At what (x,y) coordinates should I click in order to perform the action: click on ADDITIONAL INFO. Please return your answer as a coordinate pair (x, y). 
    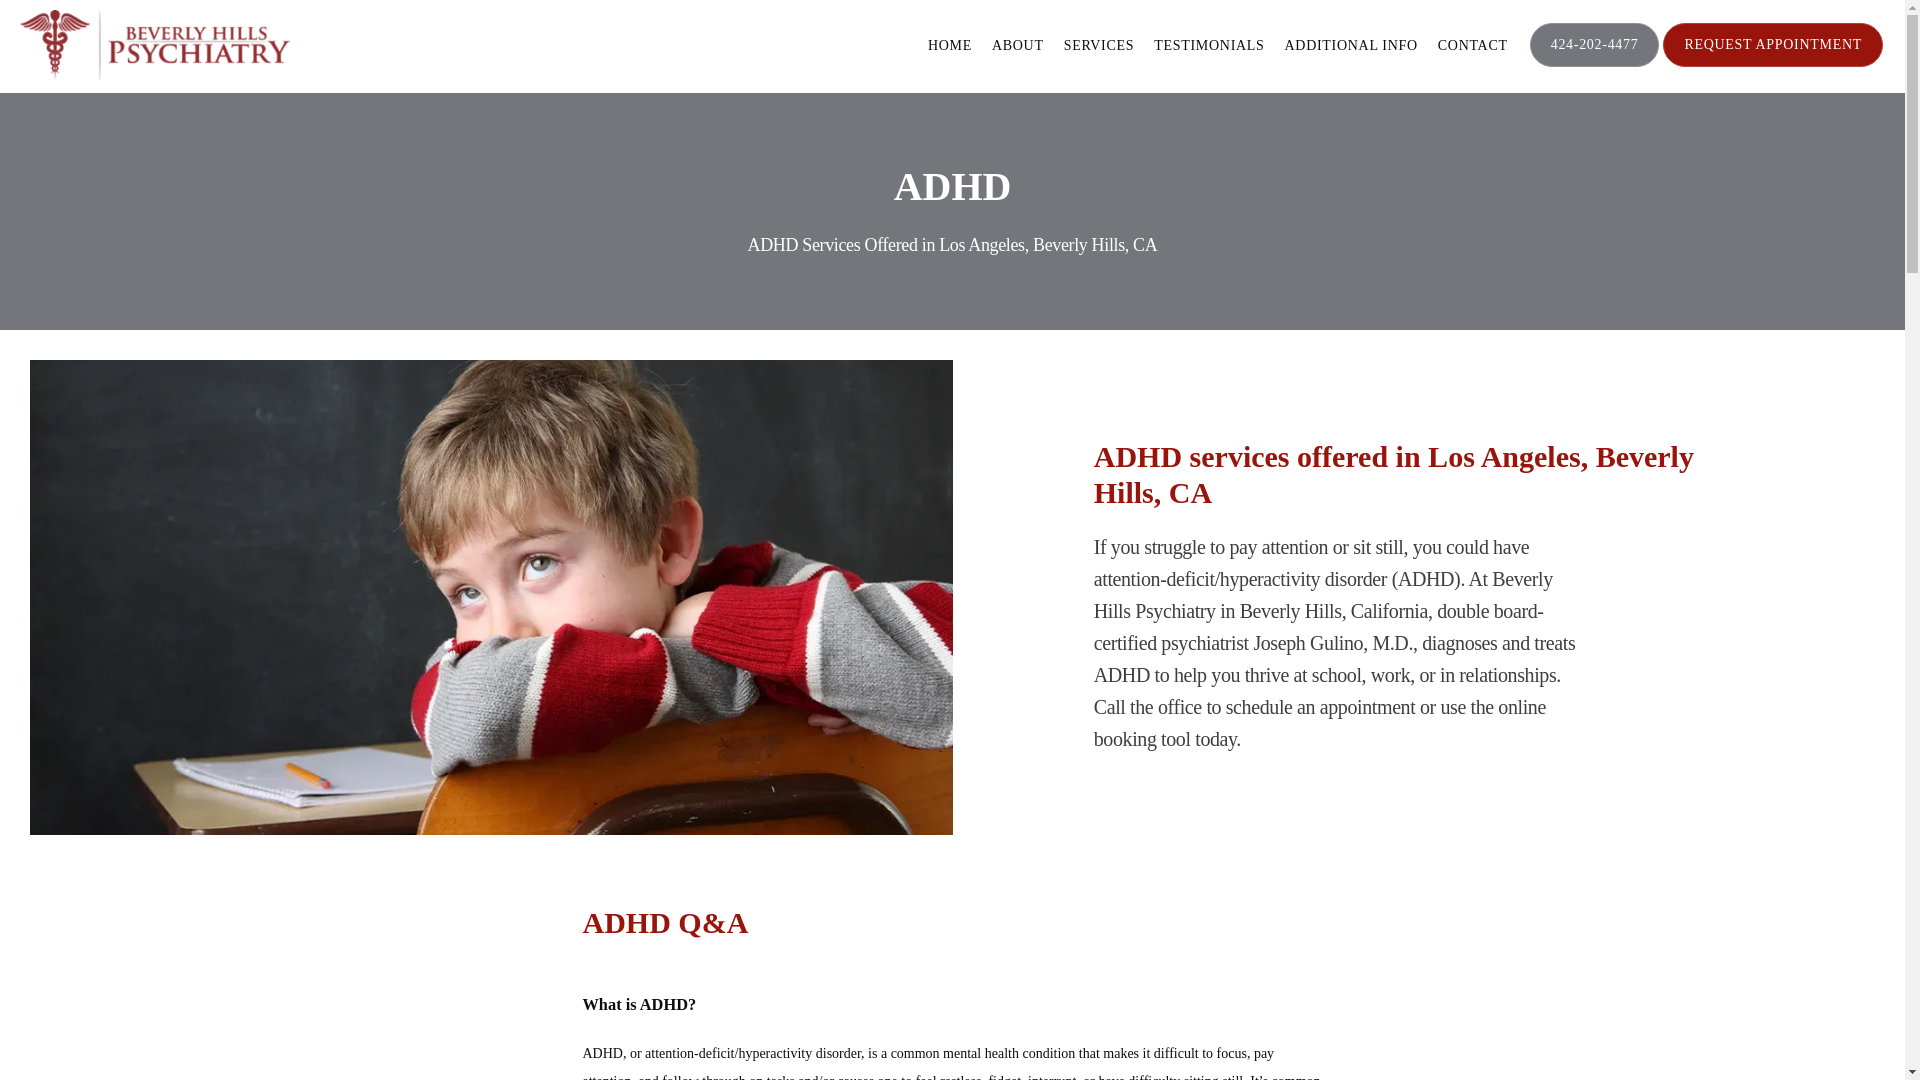
    Looking at the image, I should click on (1351, 44).